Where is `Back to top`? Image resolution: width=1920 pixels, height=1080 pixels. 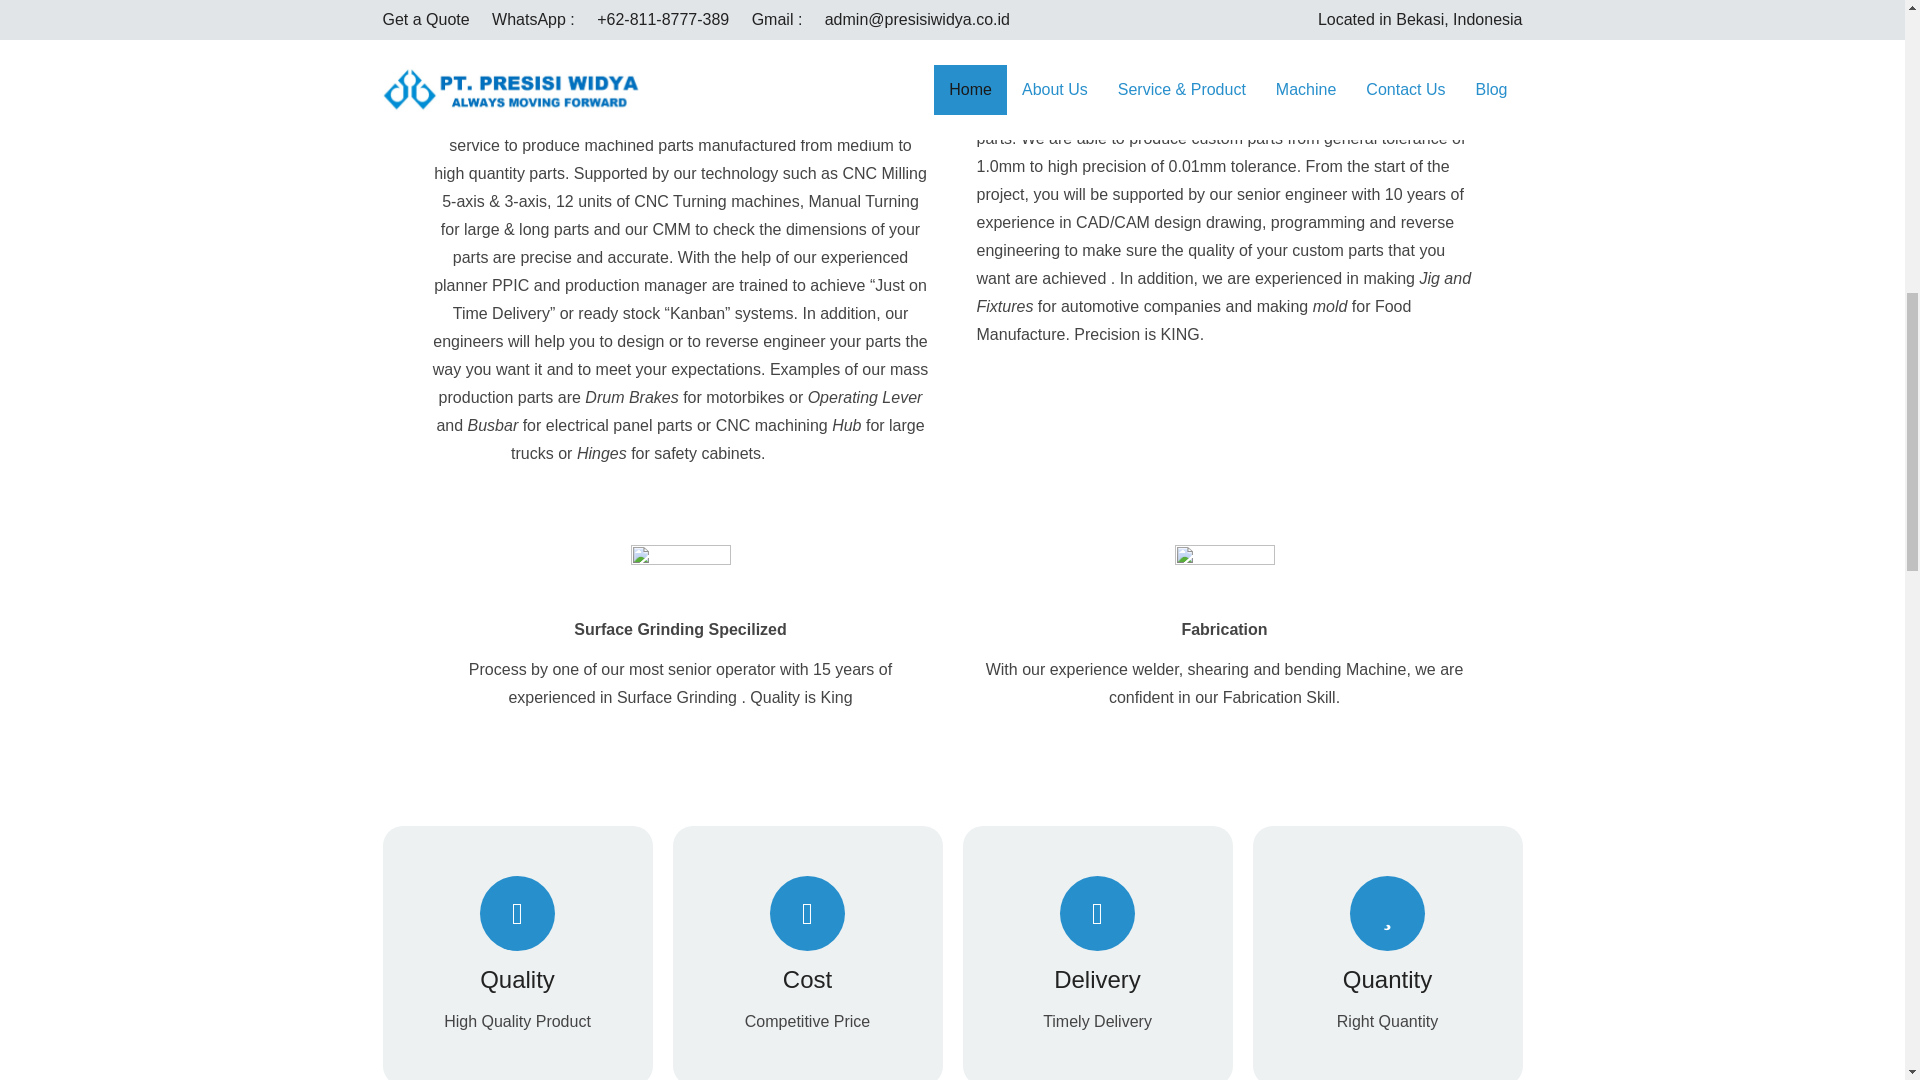
Back to top is located at coordinates (1864, 40).